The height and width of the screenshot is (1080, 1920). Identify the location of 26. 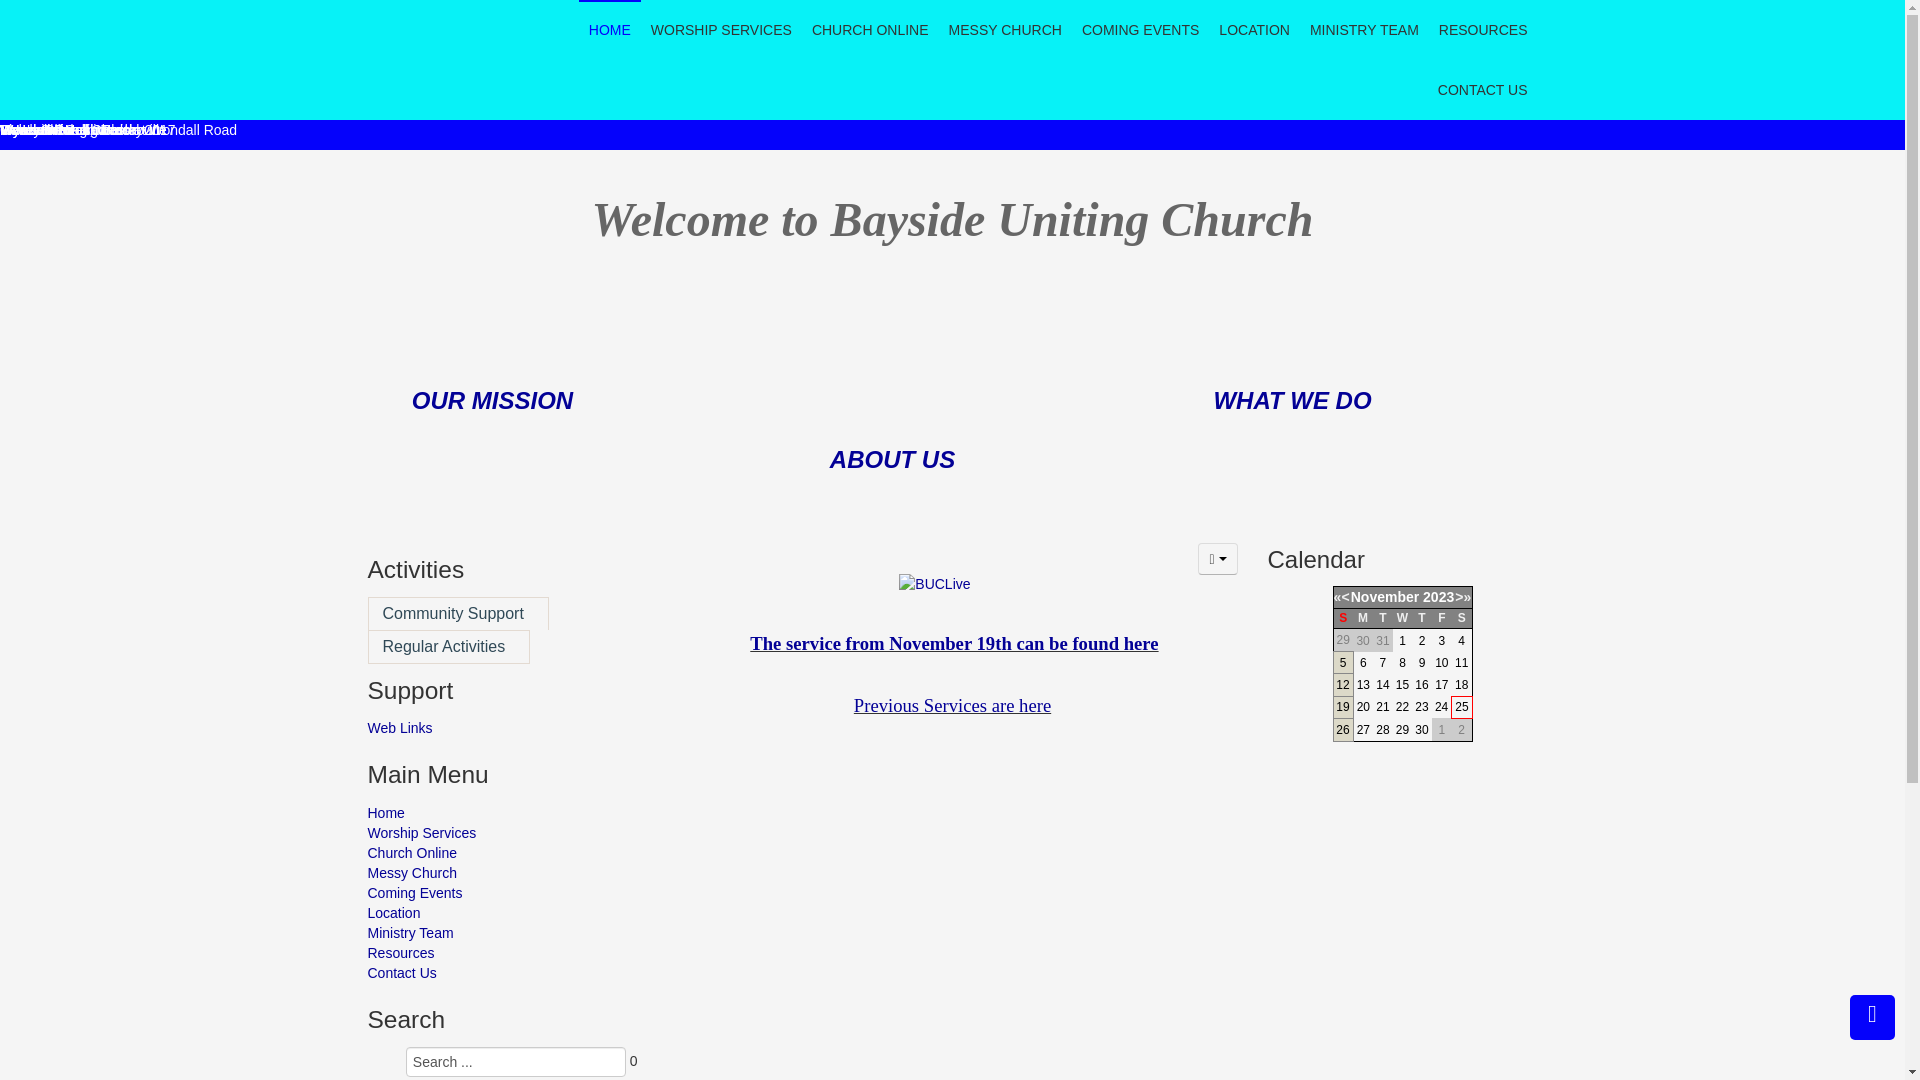
(1342, 730).